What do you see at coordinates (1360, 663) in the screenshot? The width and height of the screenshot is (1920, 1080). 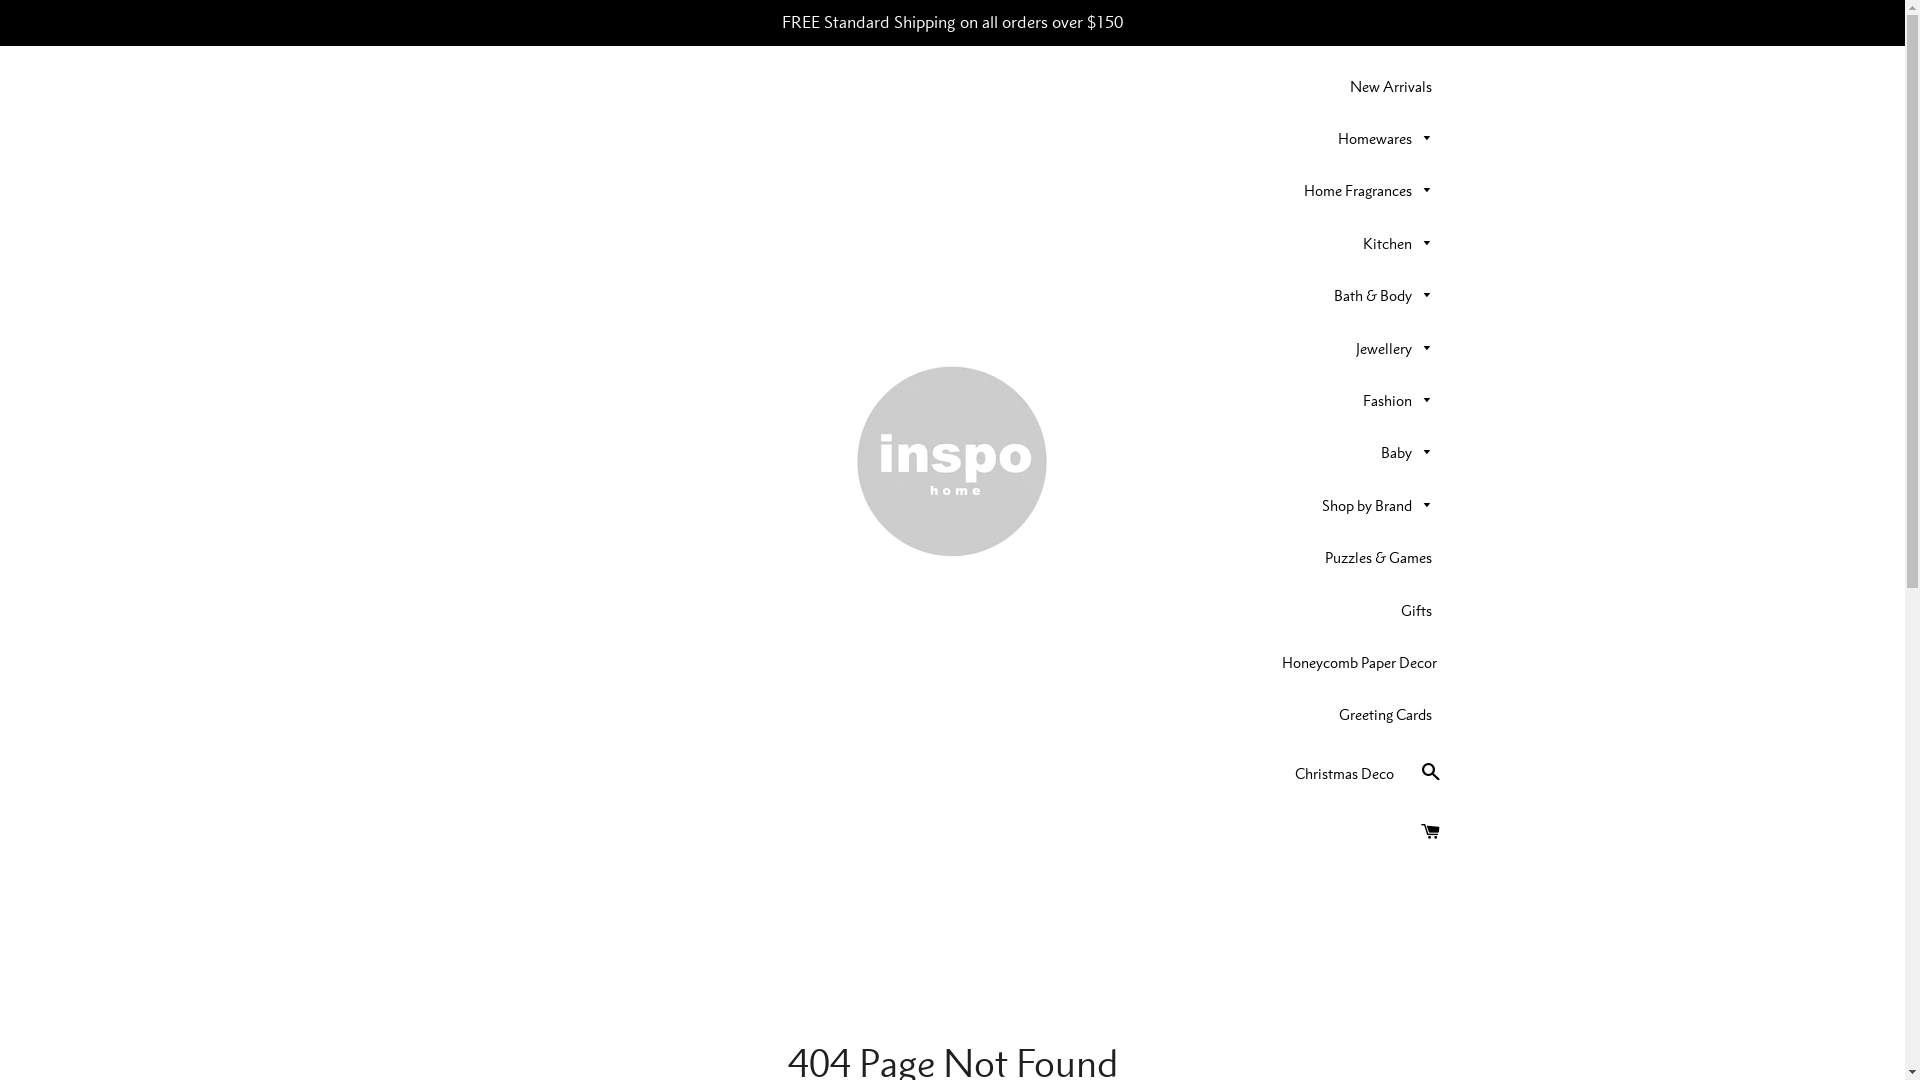 I see `Honeycomb Paper Decor` at bounding box center [1360, 663].